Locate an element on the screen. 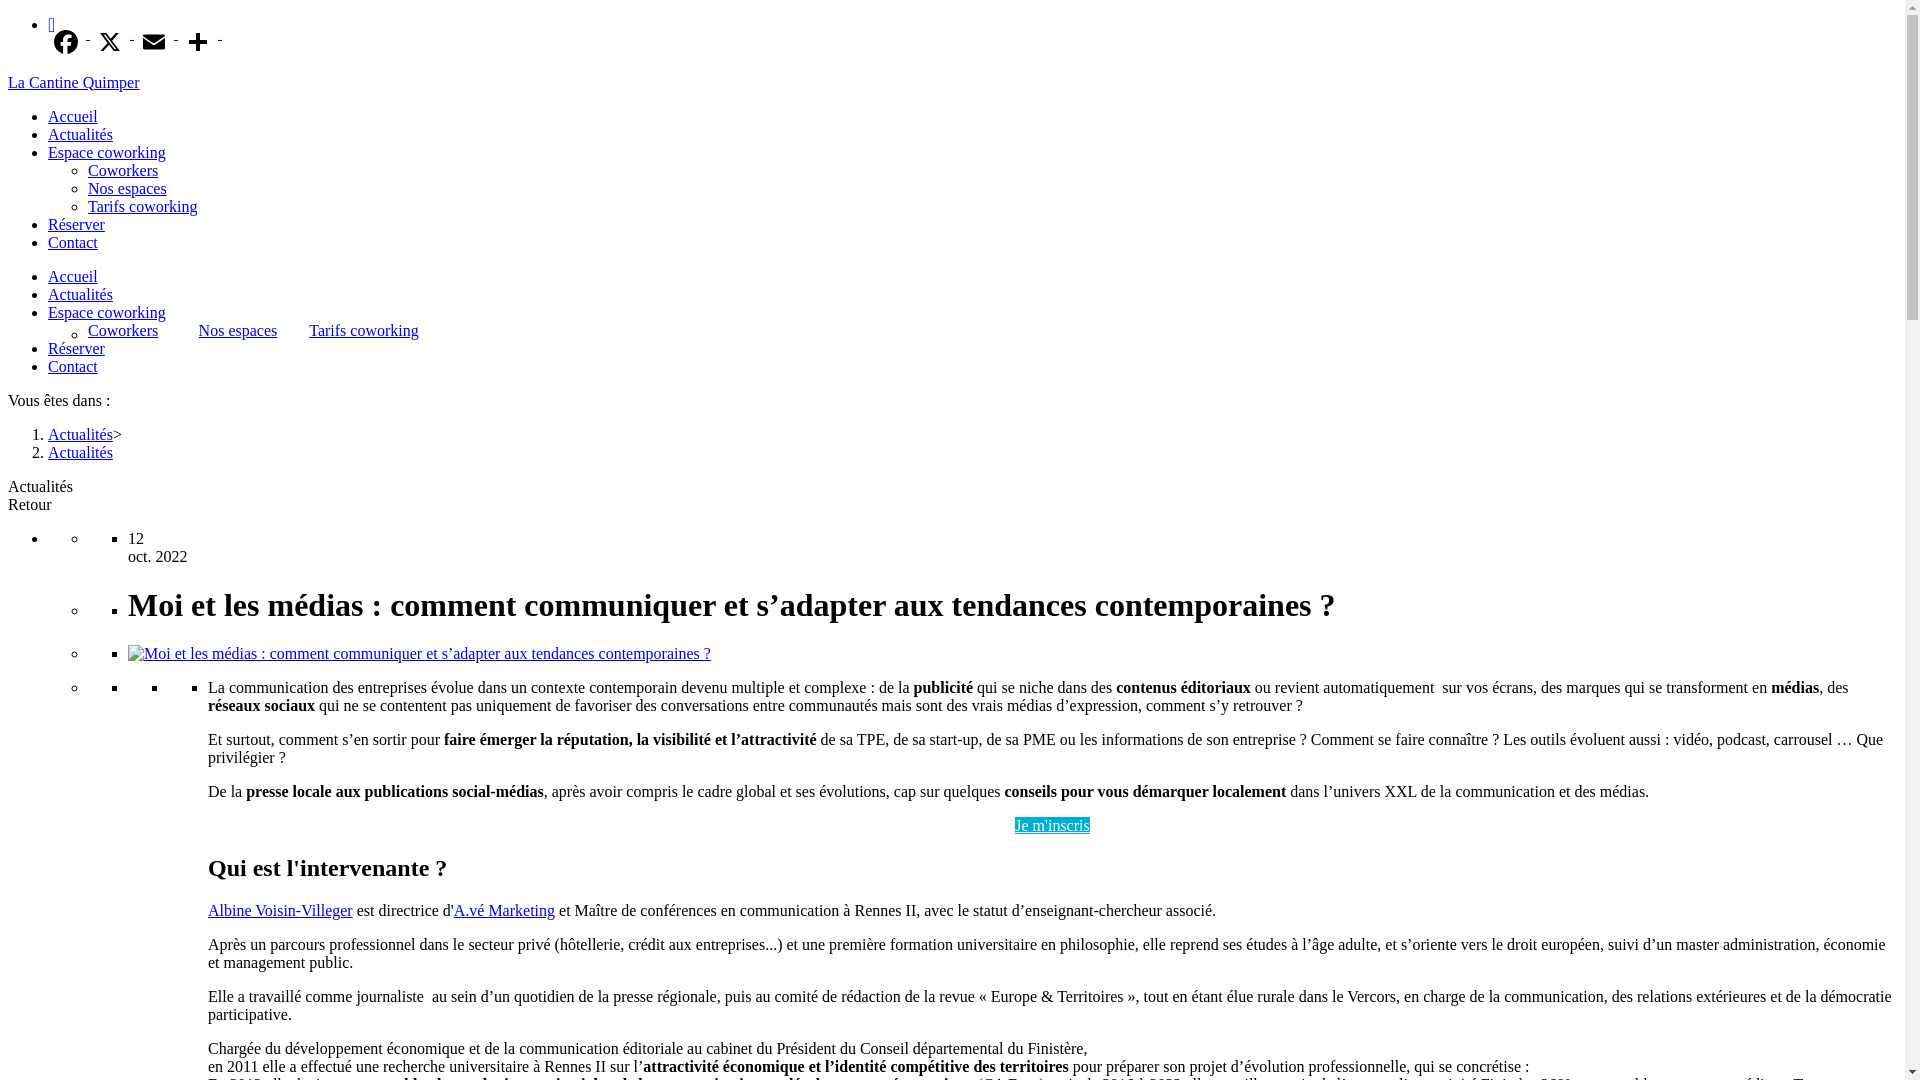    is located at coordinates (114, 42).